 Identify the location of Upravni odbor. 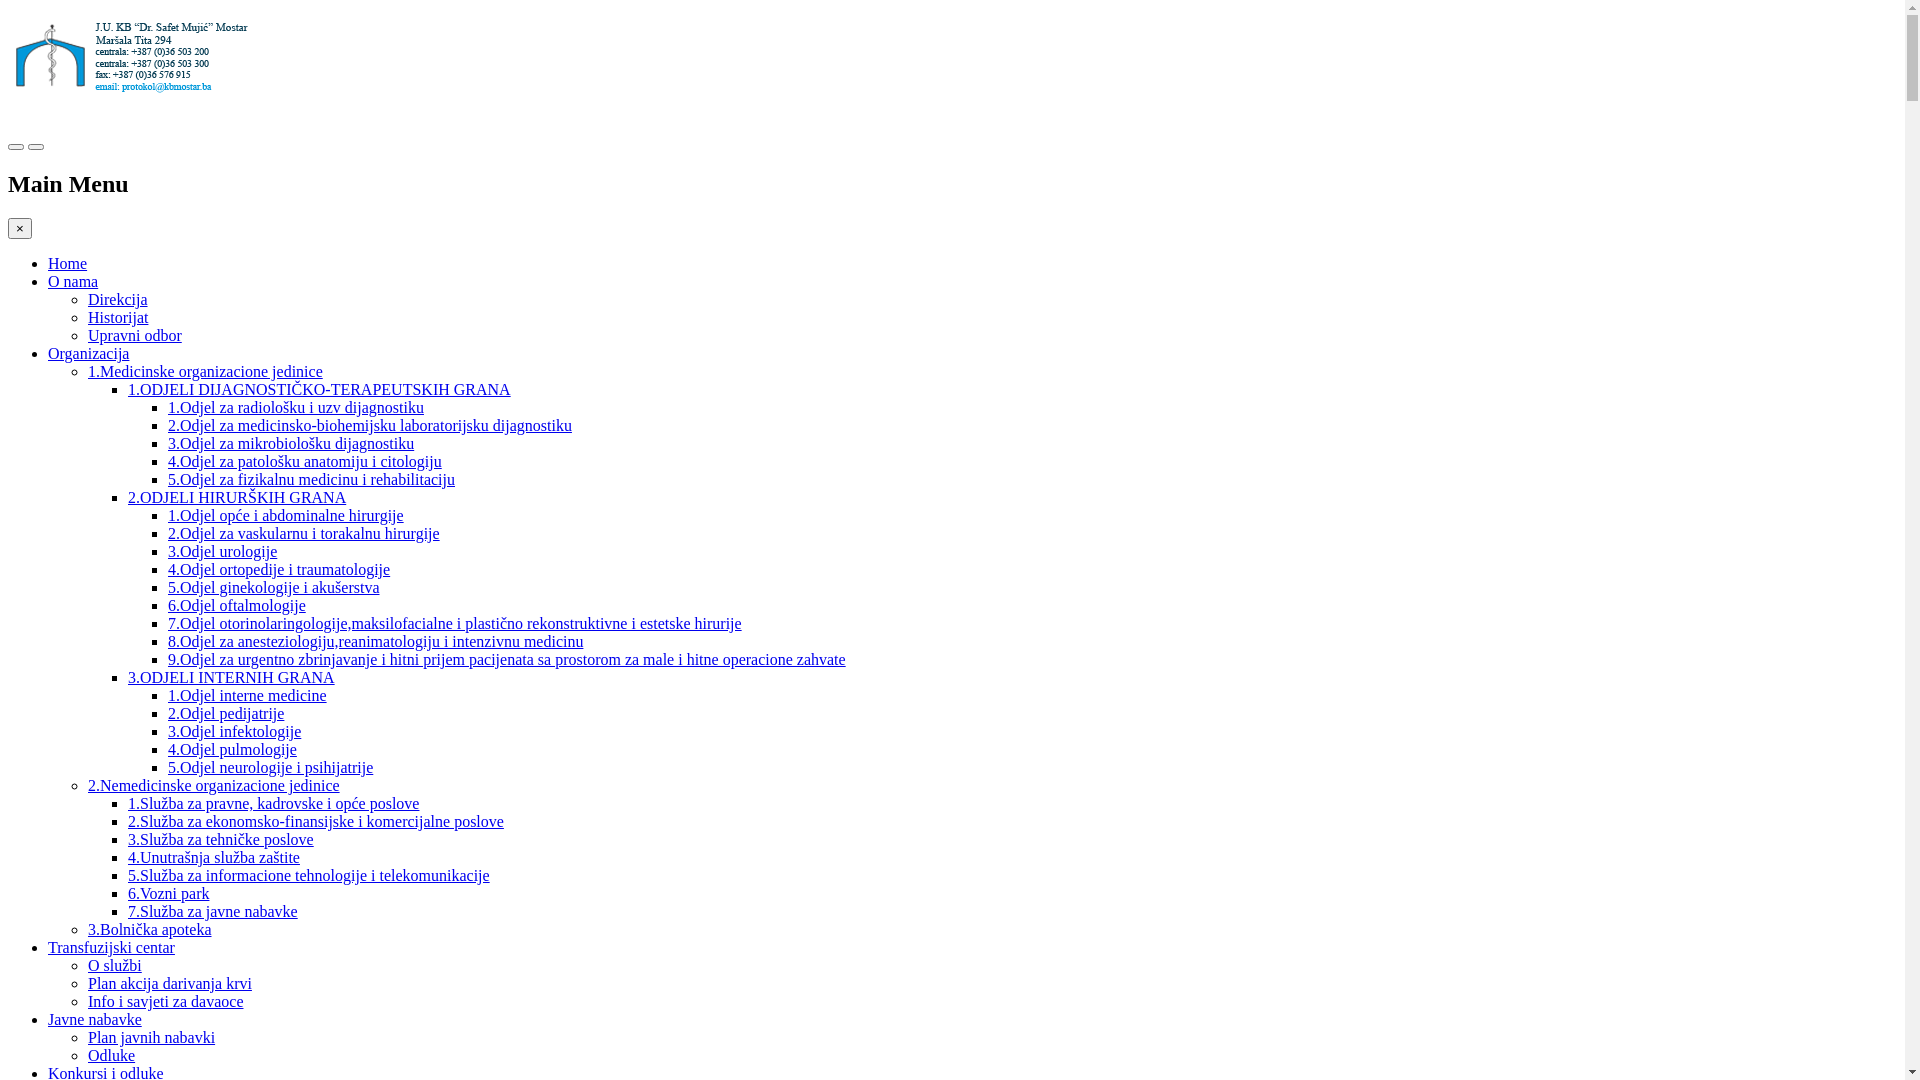
(135, 336).